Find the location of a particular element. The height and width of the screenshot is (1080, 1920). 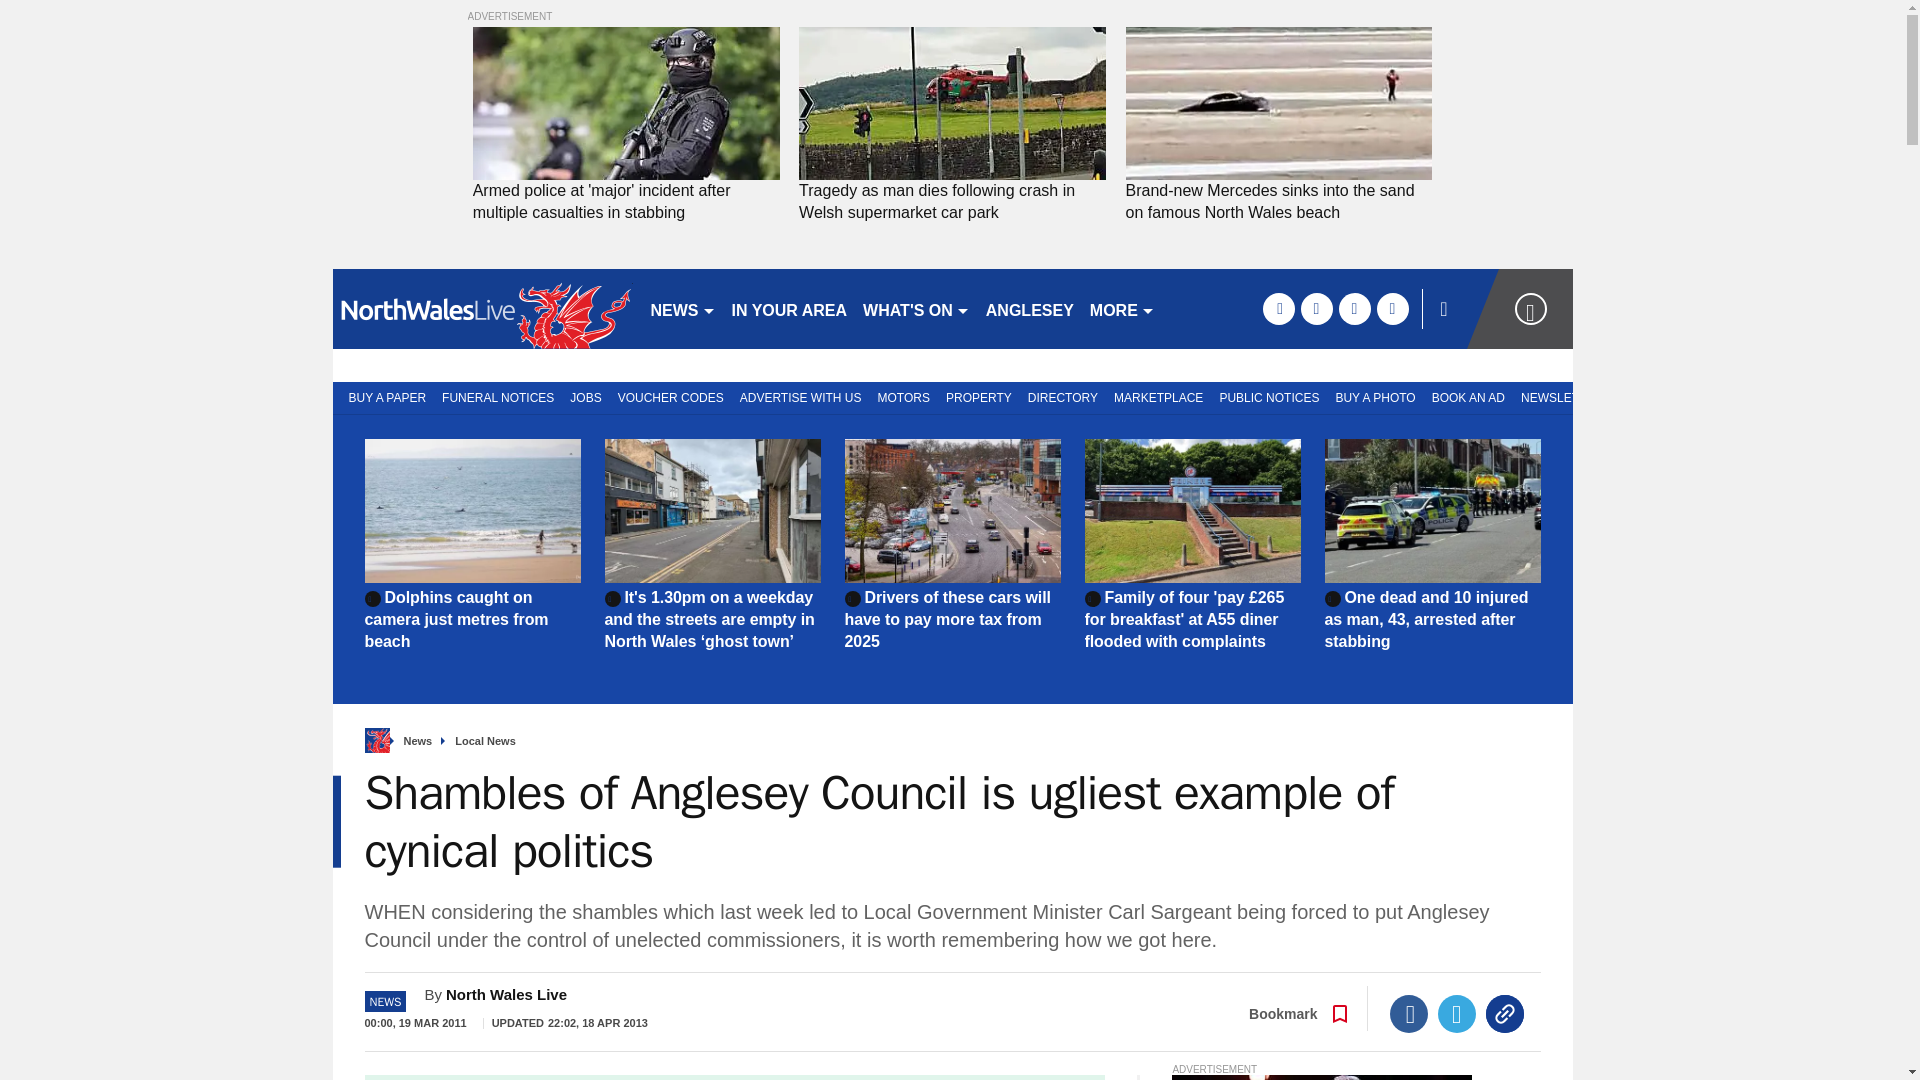

northwales is located at coordinates (482, 308).